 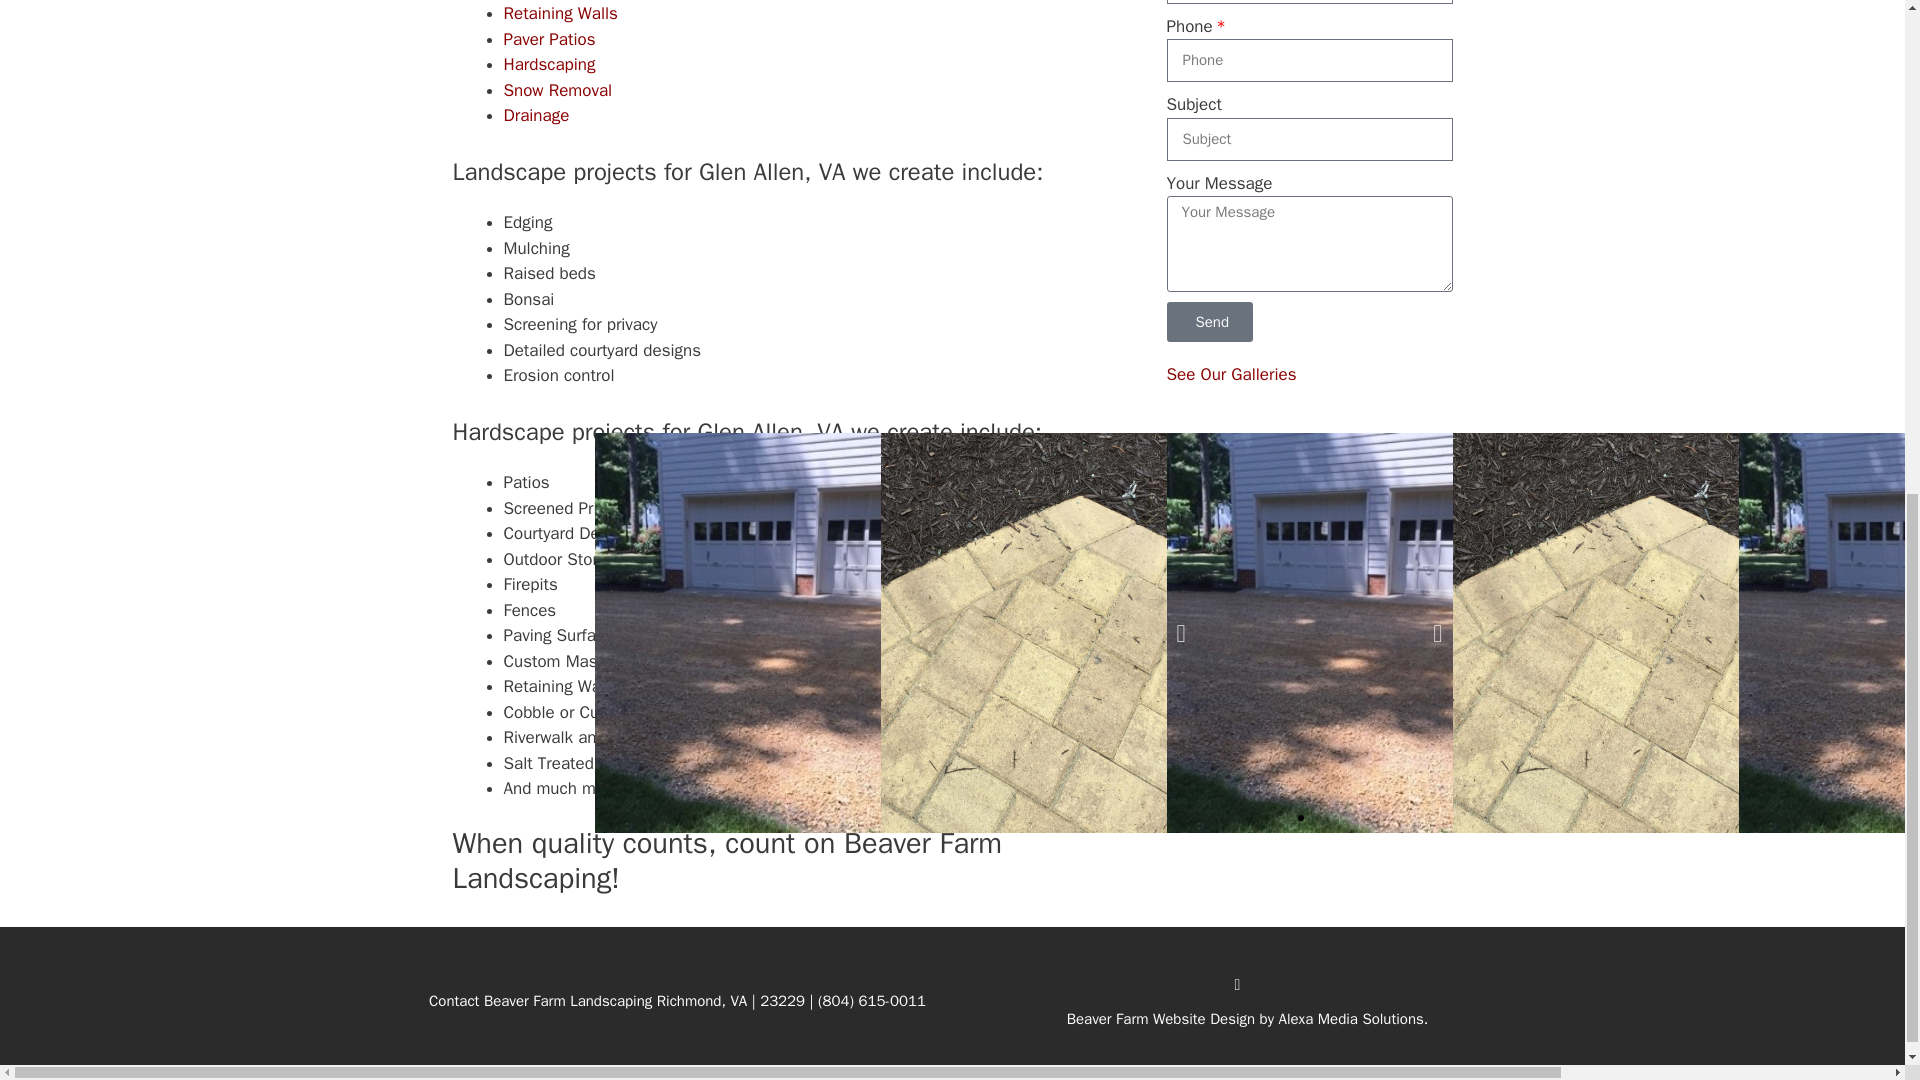 What do you see at coordinates (560, 13) in the screenshot?
I see `Glen Allen Retaining Walls` at bounding box center [560, 13].